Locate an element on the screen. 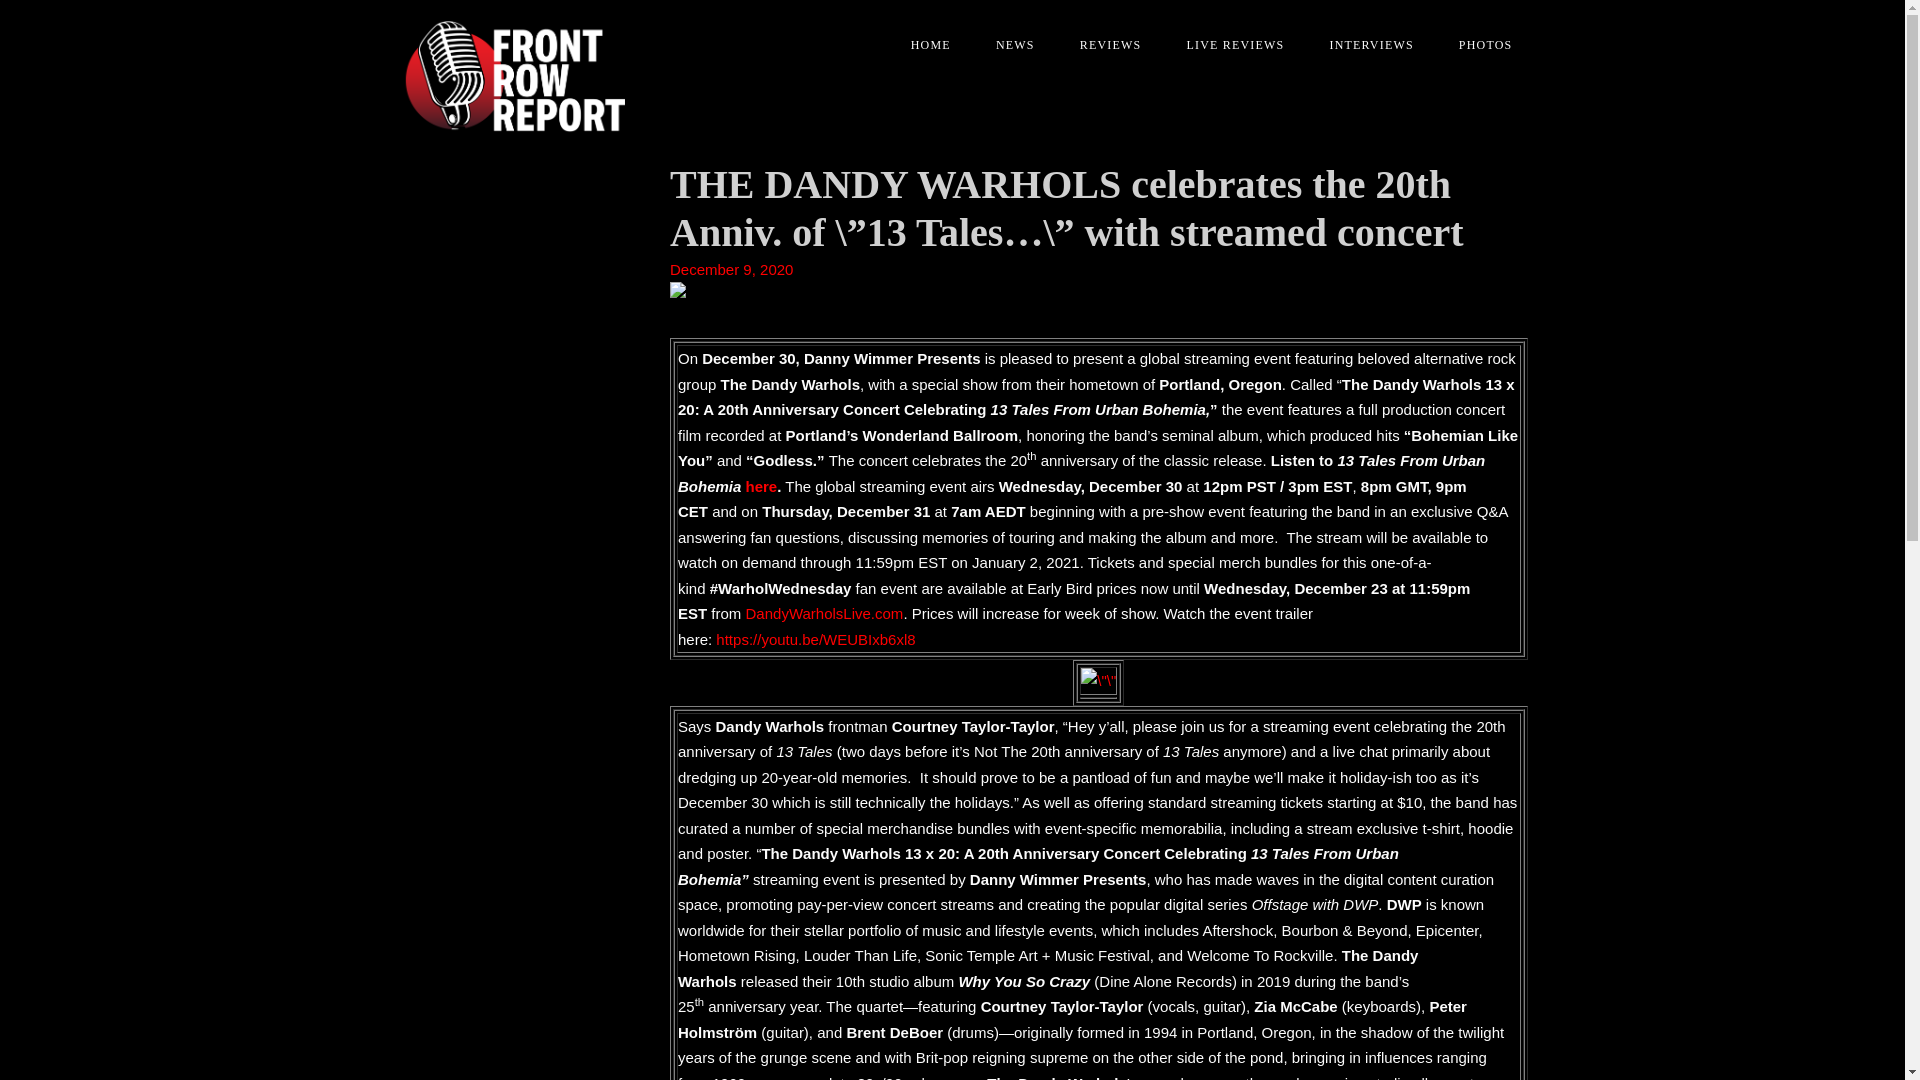 The height and width of the screenshot is (1080, 1920). HOME is located at coordinates (923, 45).